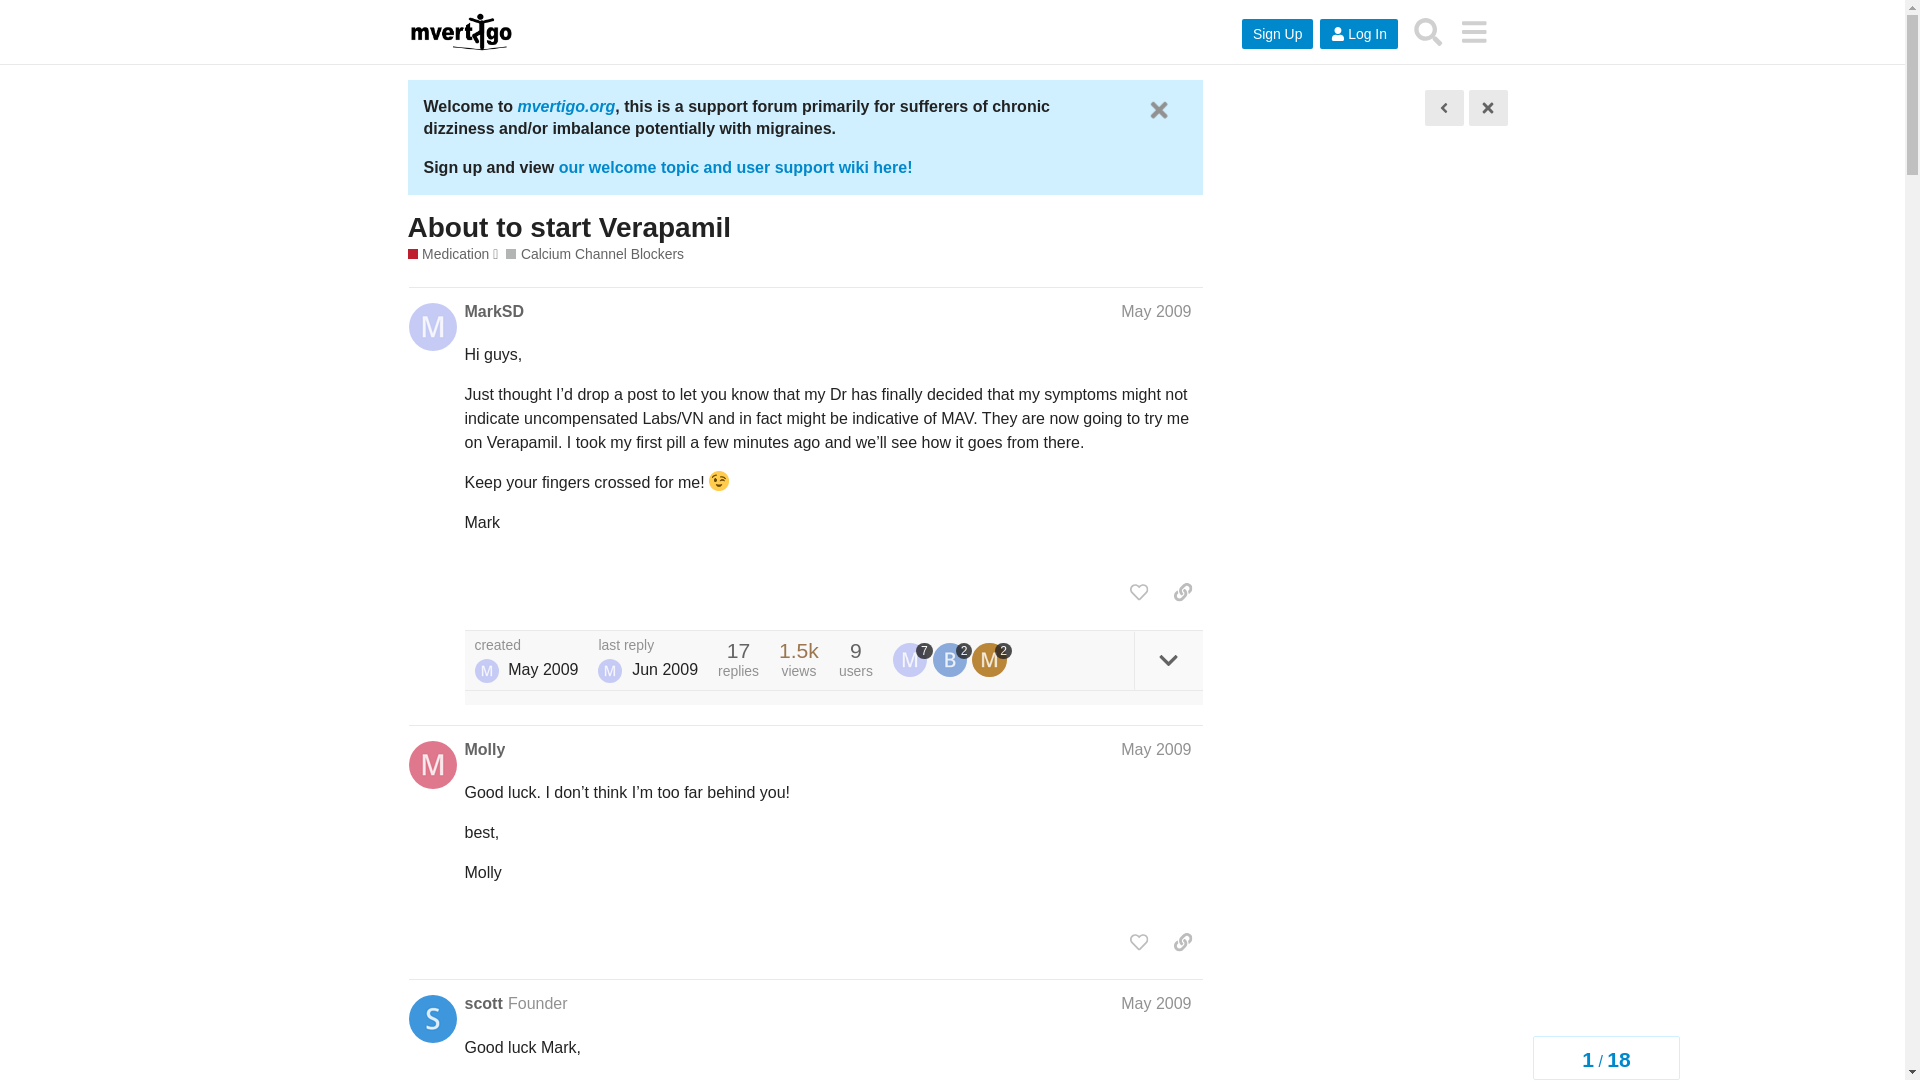  I want to click on :wink:, so click(718, 480).